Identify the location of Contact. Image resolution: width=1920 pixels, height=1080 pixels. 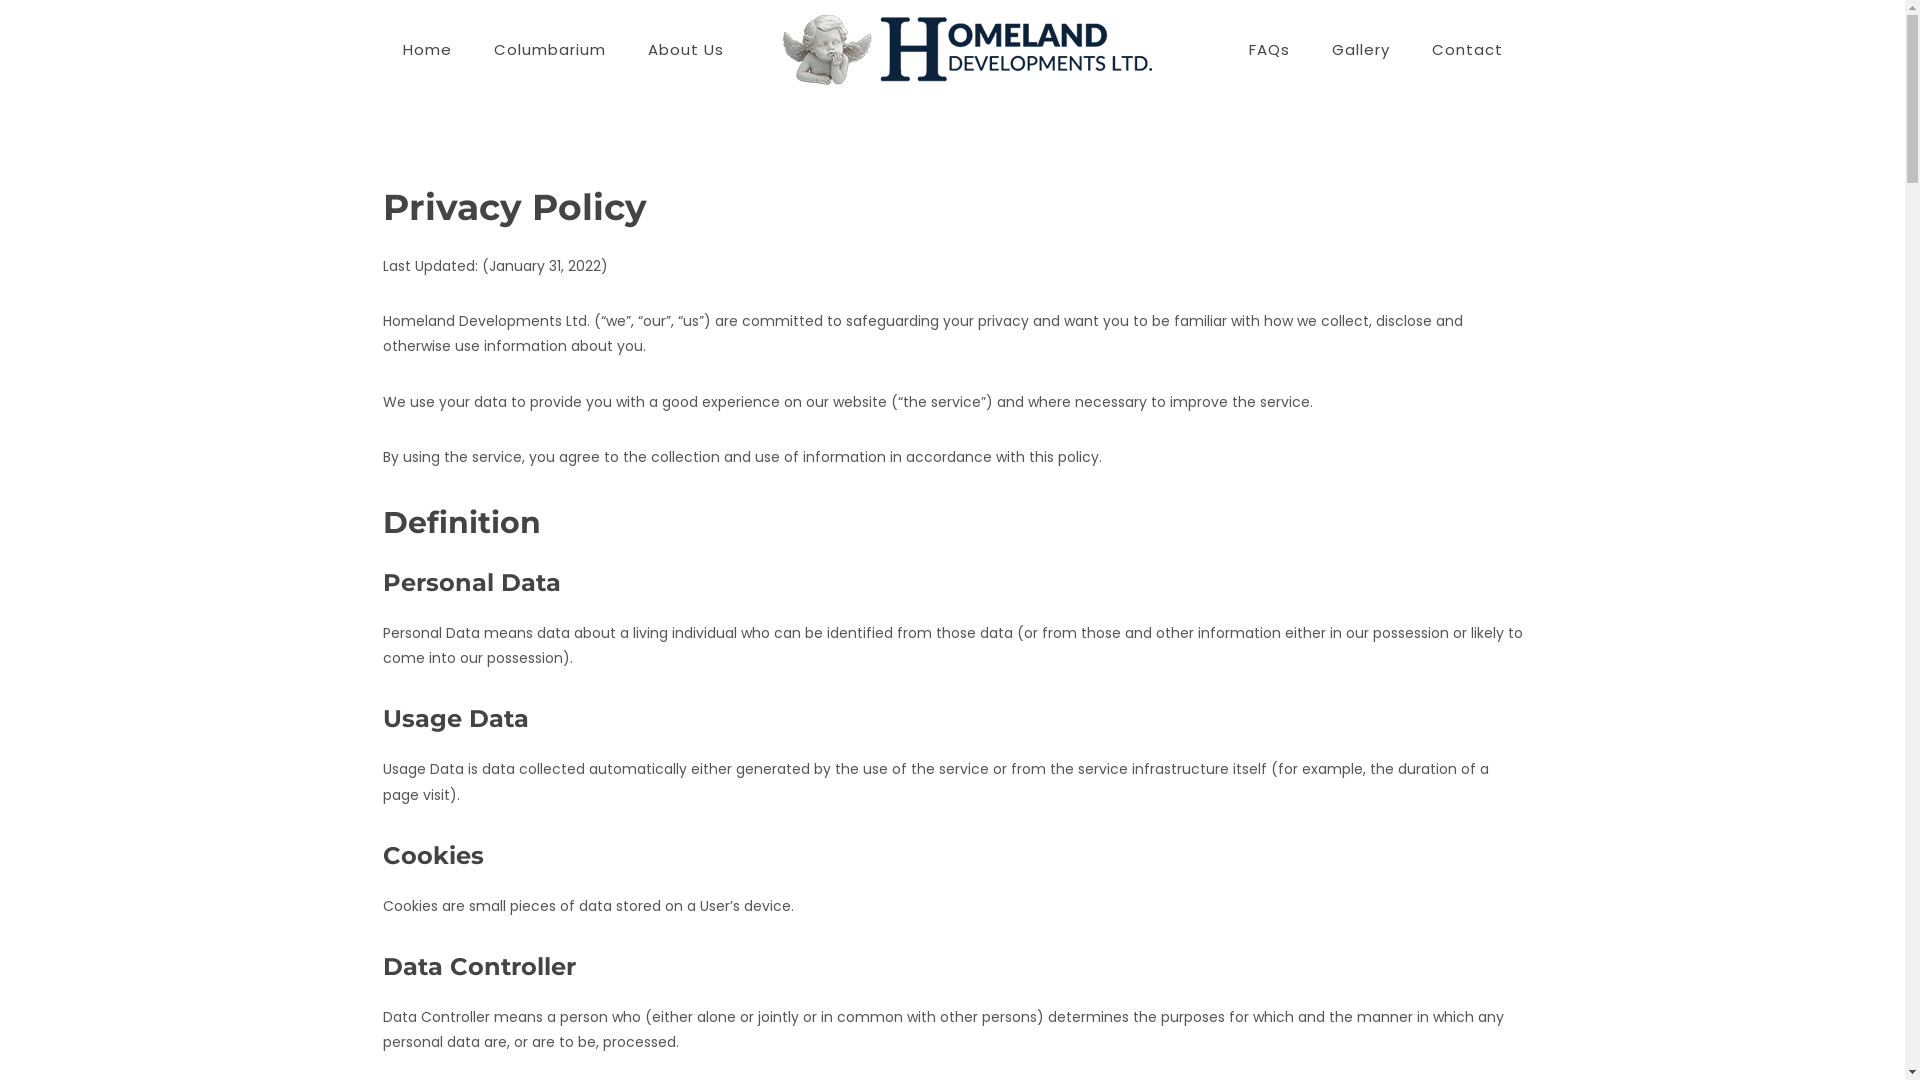
(1468, 50).